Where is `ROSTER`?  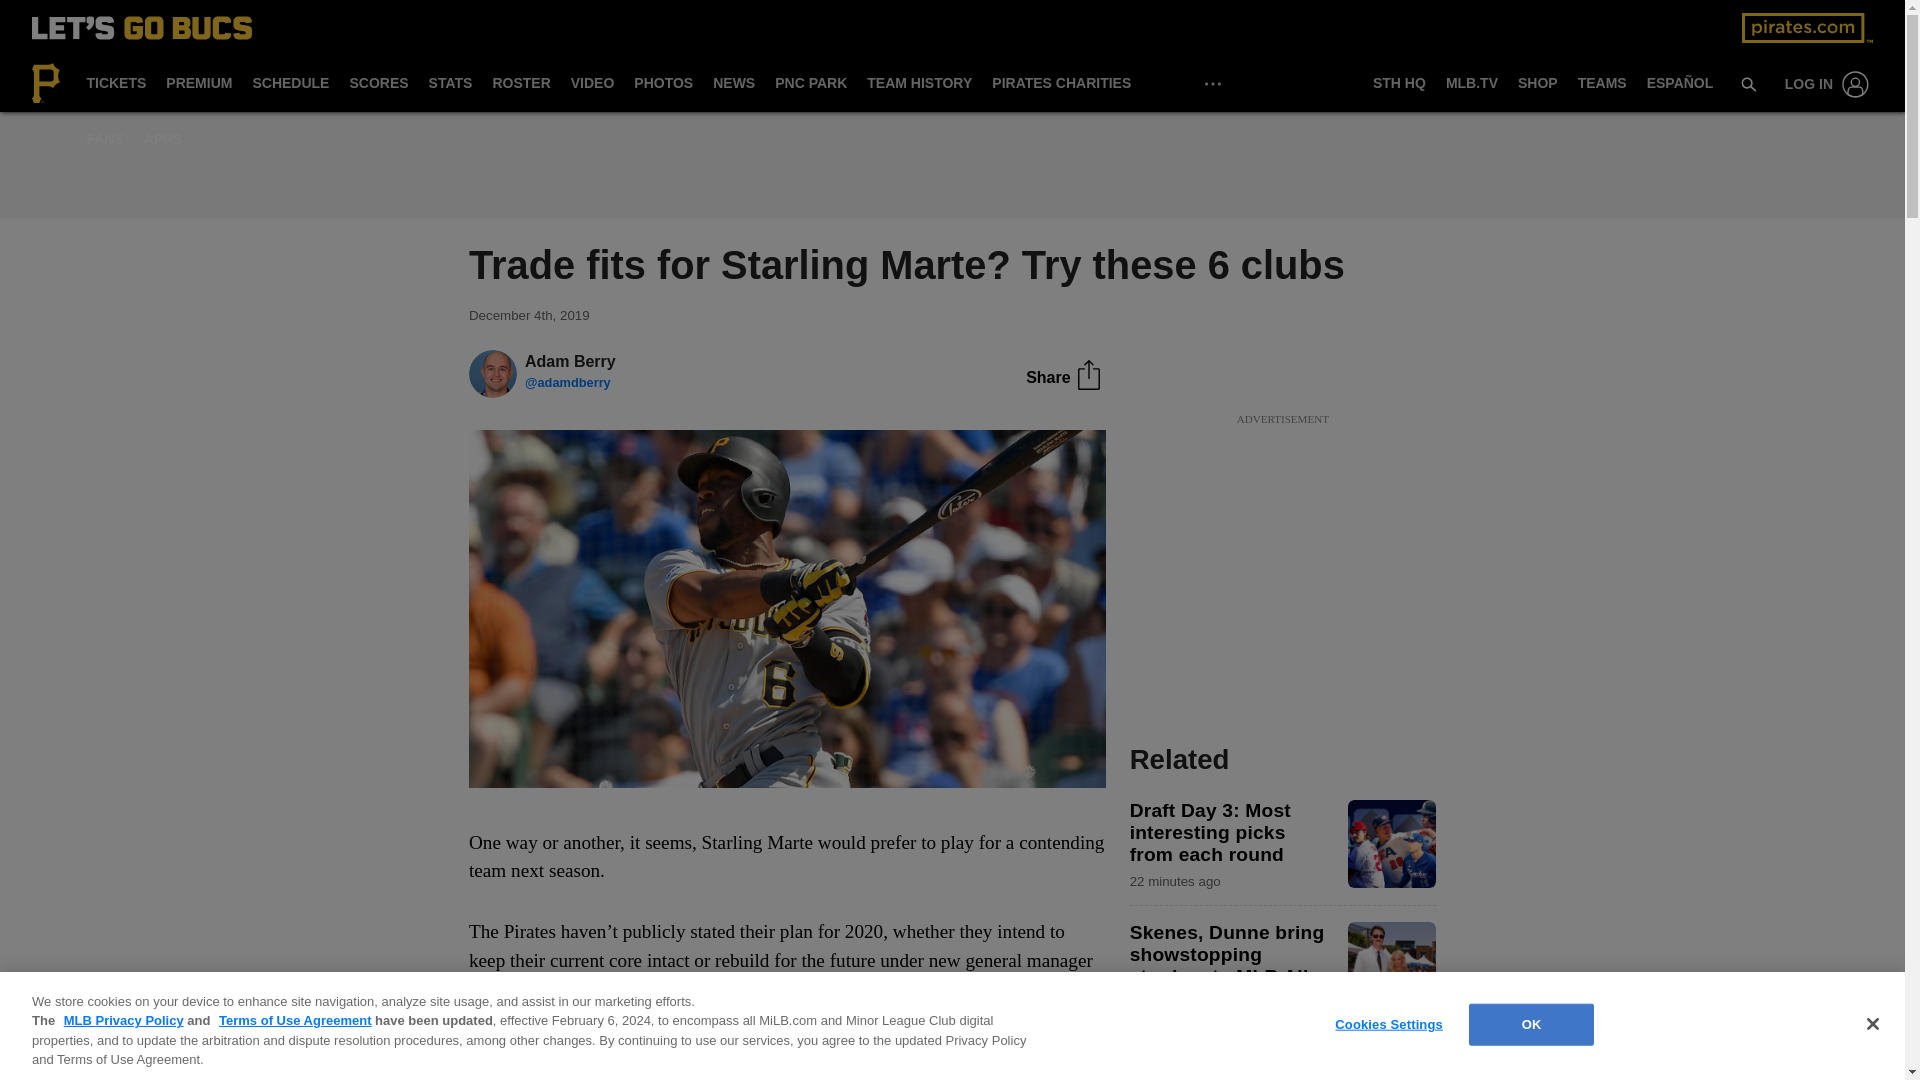
ROSTER is located at coordinates (520, 84).